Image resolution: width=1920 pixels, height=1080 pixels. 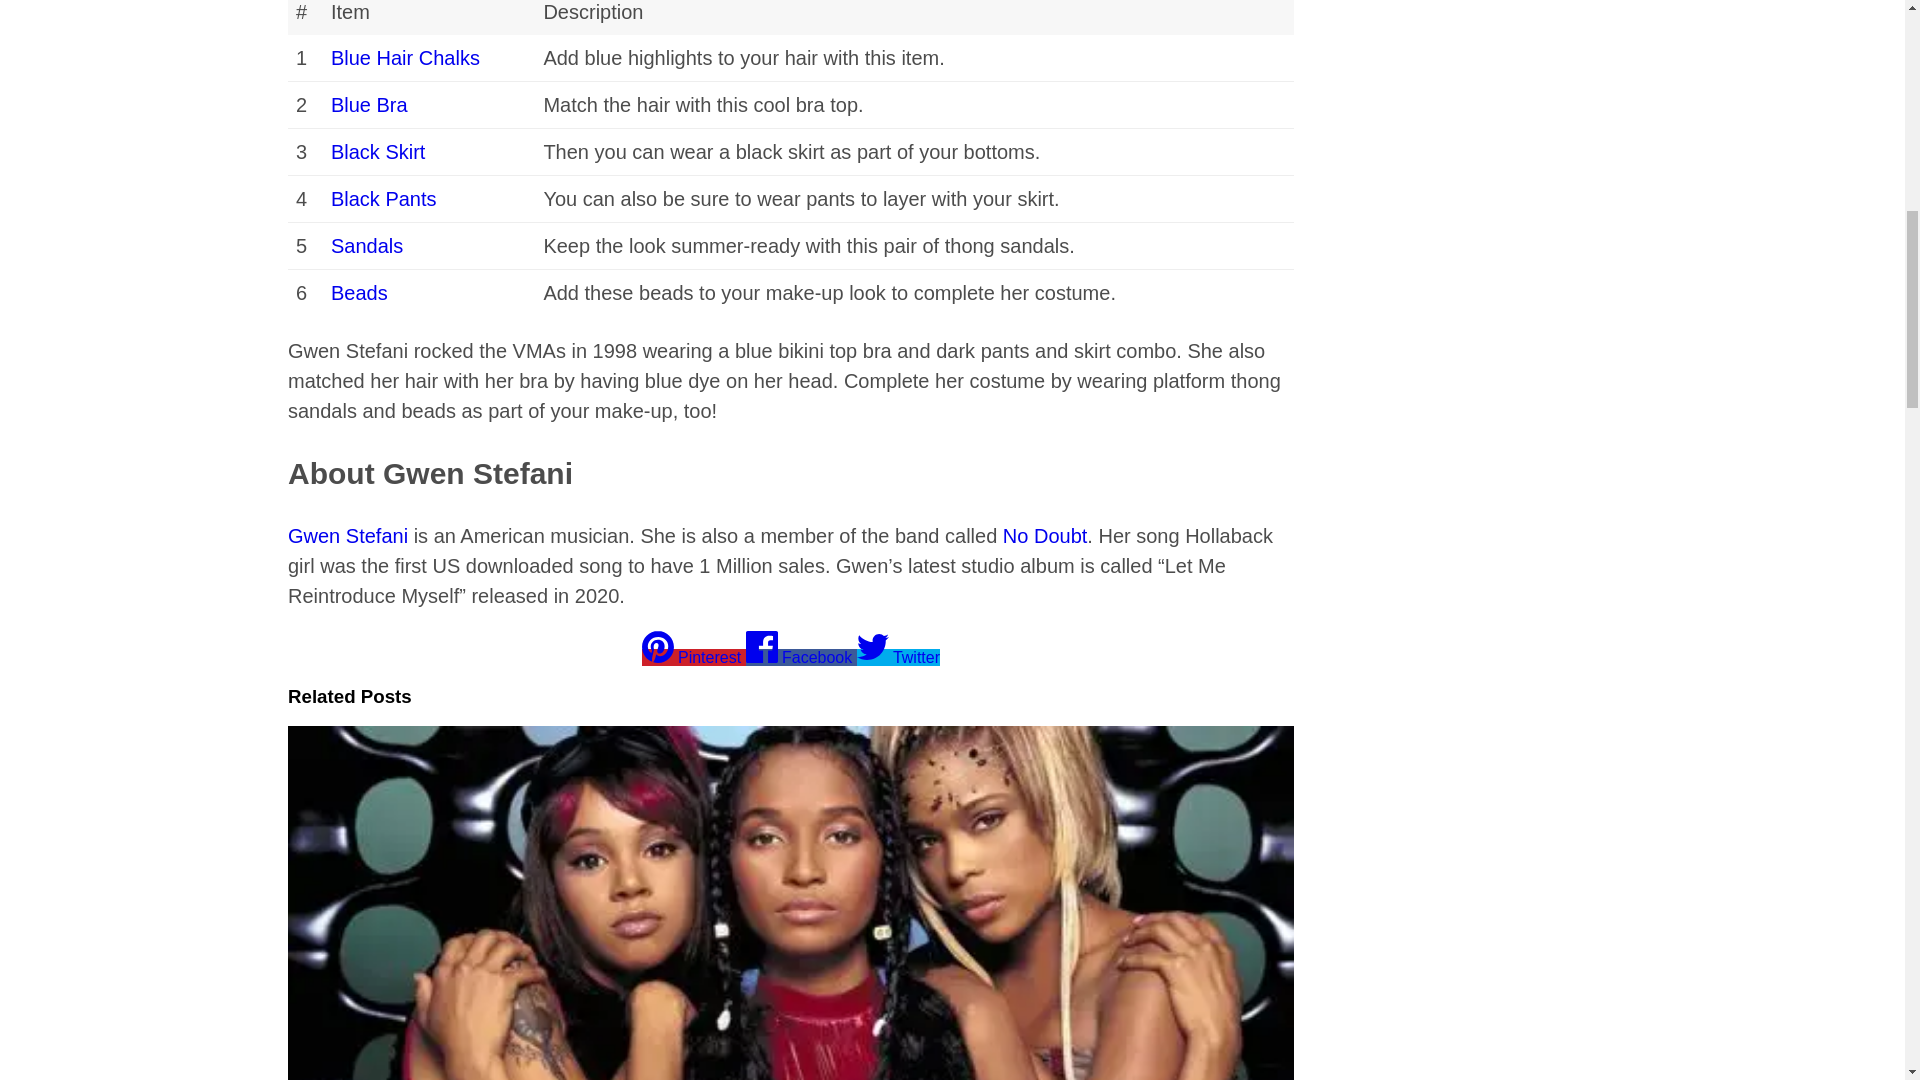 I want to click on Blue Bra, so click(x=368, y=104).